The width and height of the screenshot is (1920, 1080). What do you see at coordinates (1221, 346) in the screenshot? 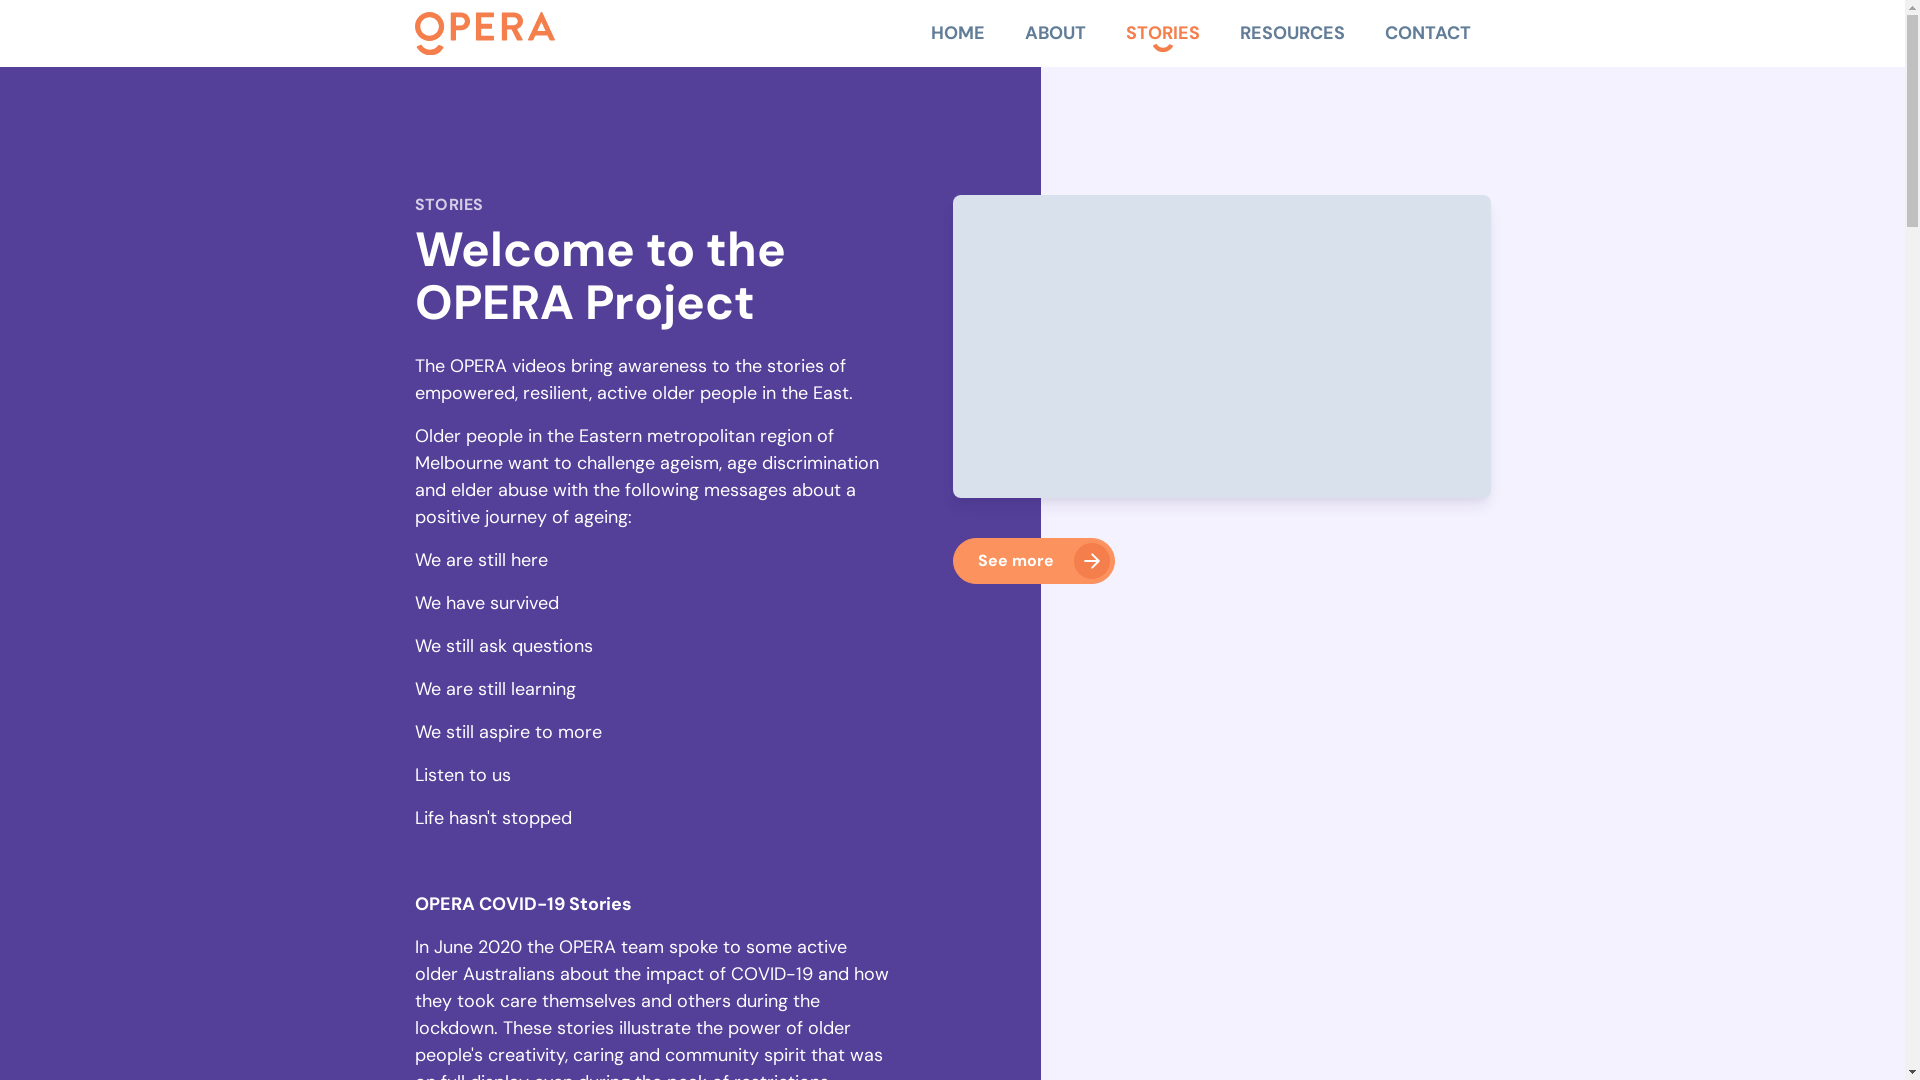
I see `_intro_1` at bounding box center [1221, 346].